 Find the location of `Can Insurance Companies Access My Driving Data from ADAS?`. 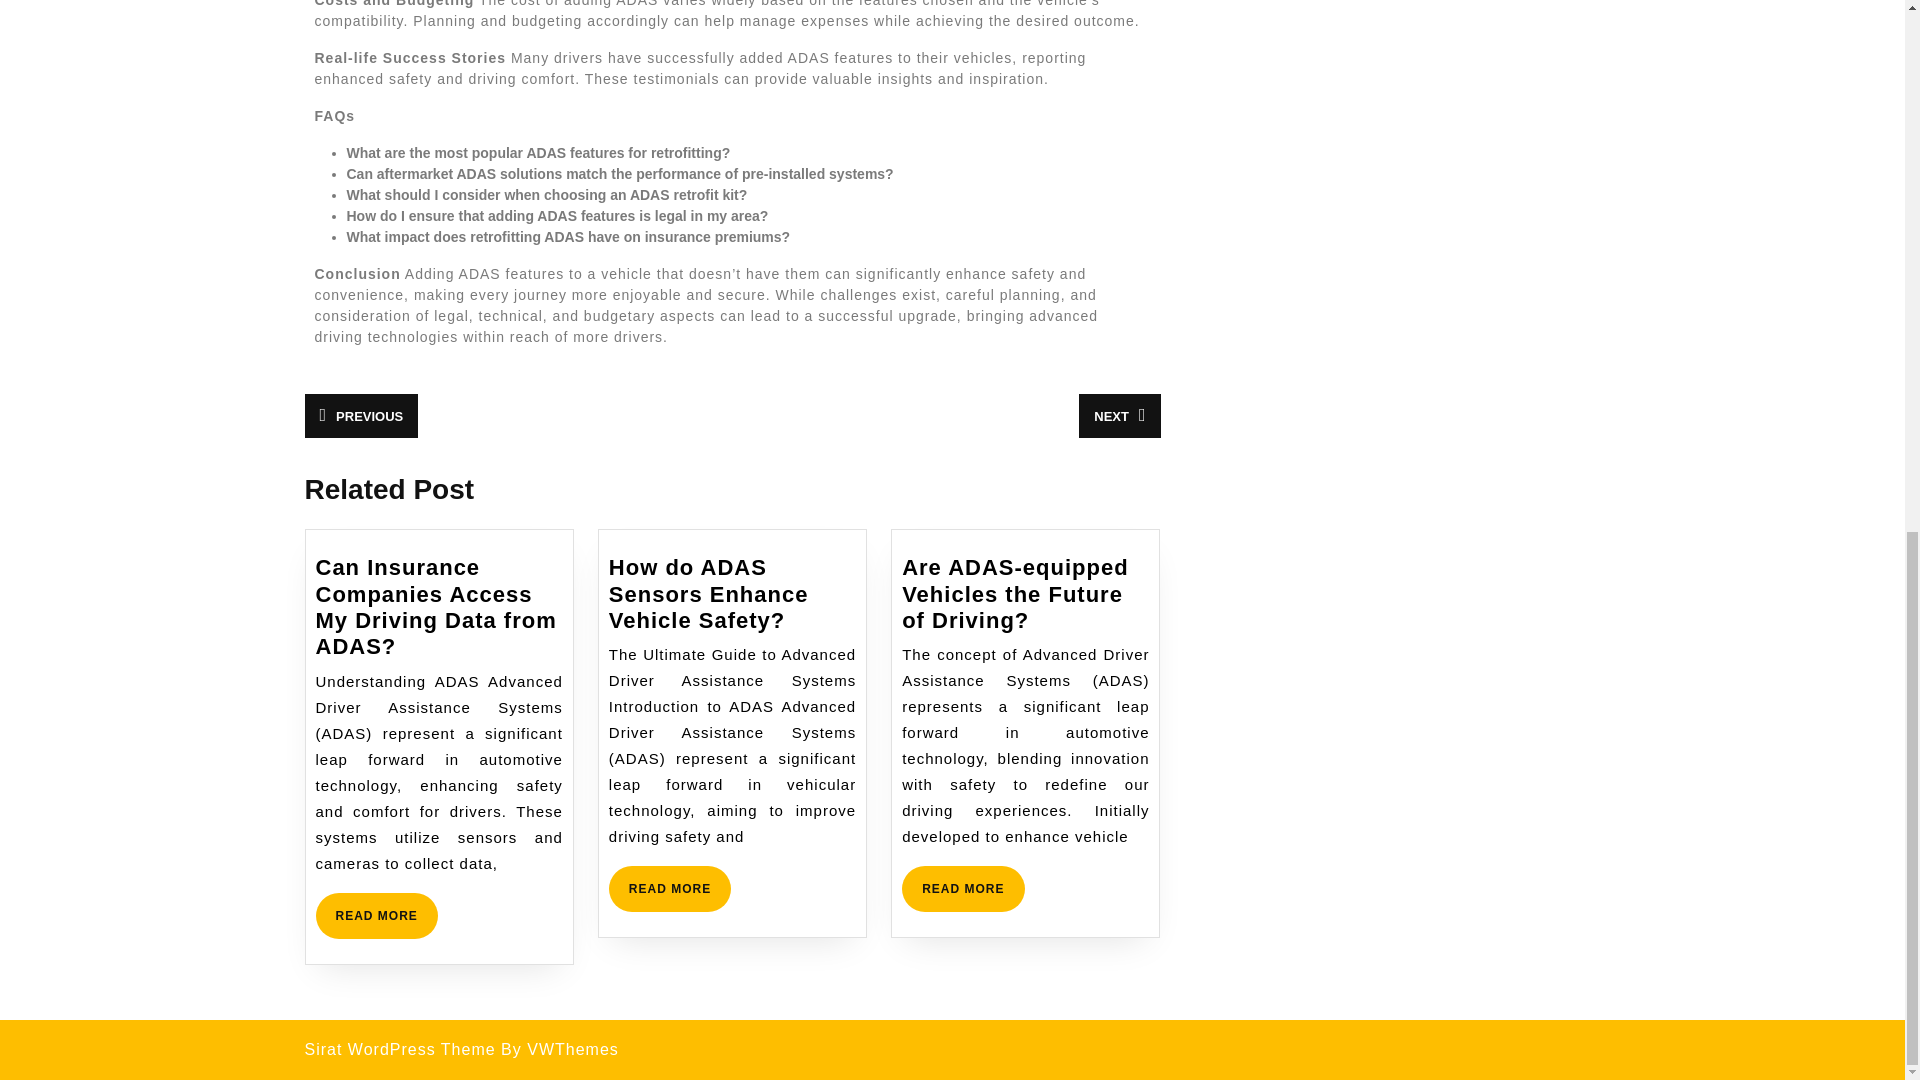

Can Insurance Companies Access My Driving Data from ADAS? is located at coordinates (436, 606).